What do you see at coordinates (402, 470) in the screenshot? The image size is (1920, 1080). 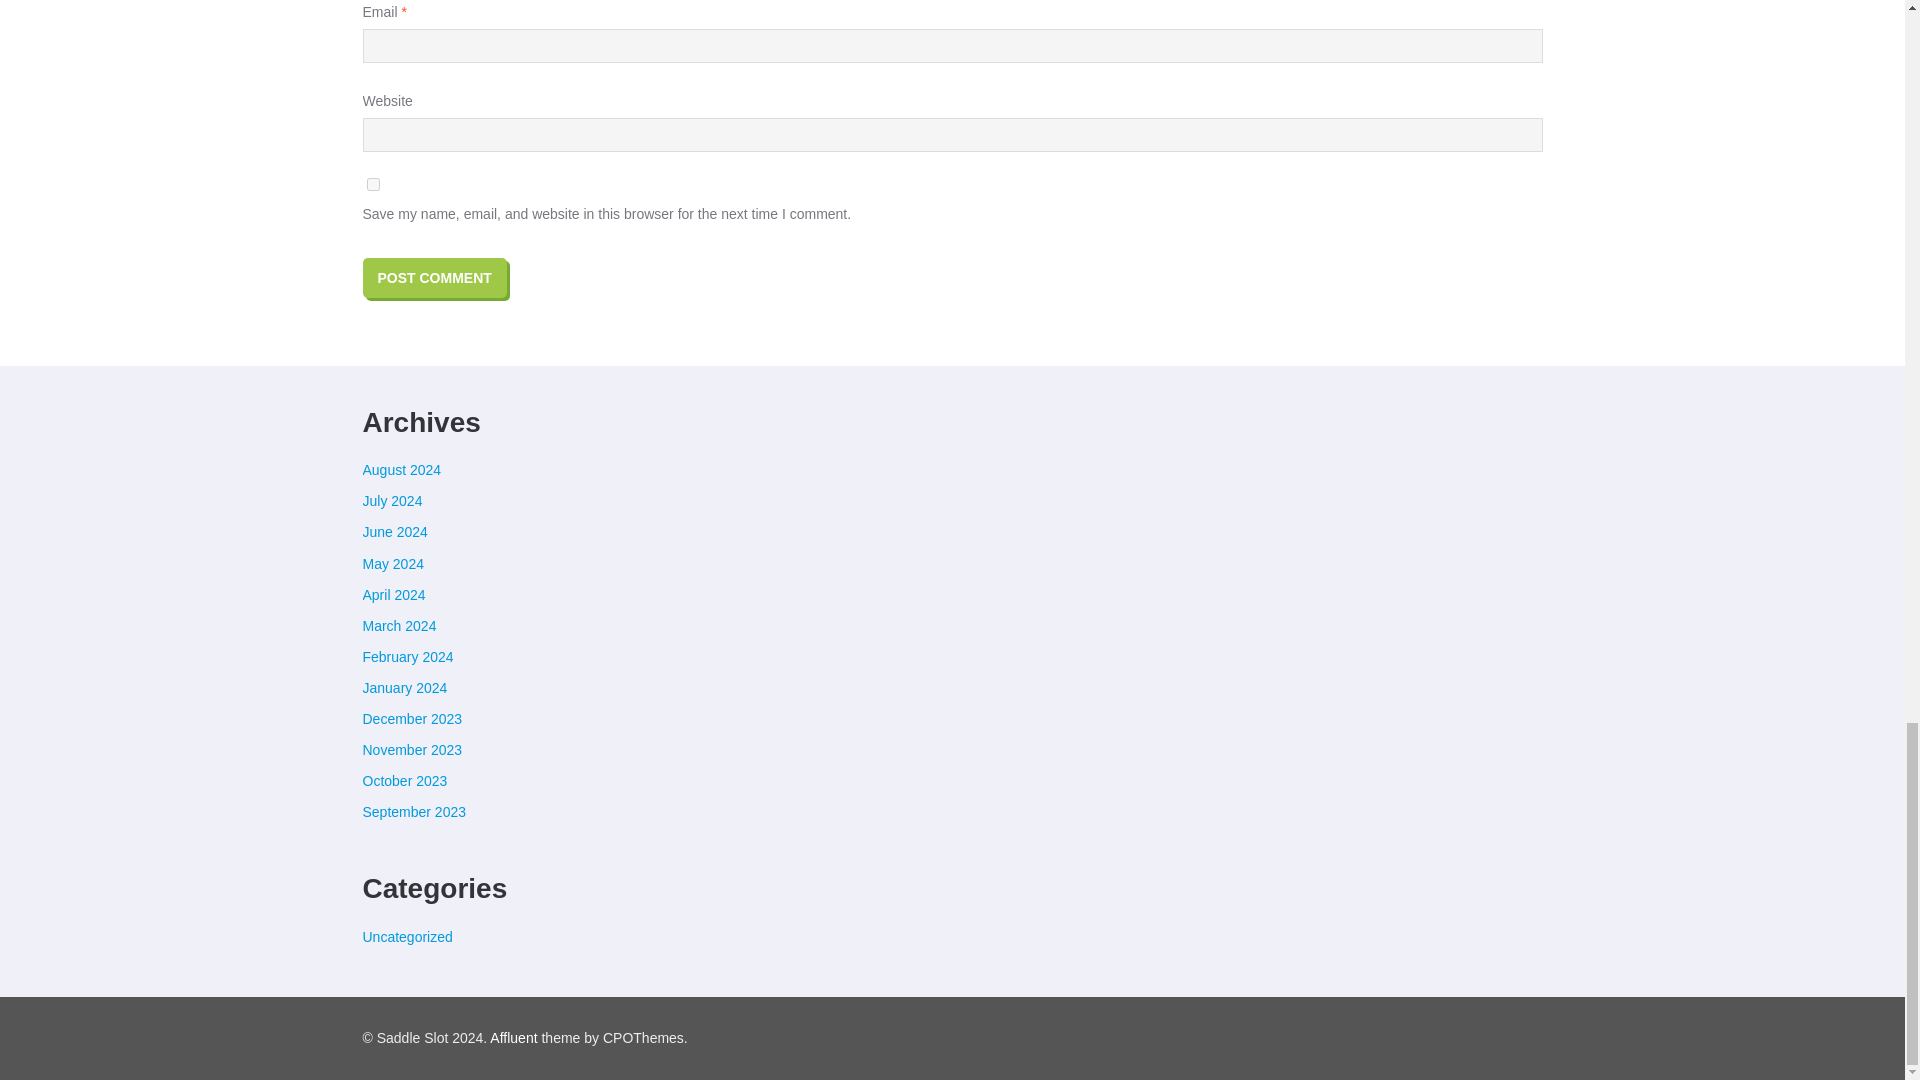 I see `August 2024` at bounding box center [402, 470].